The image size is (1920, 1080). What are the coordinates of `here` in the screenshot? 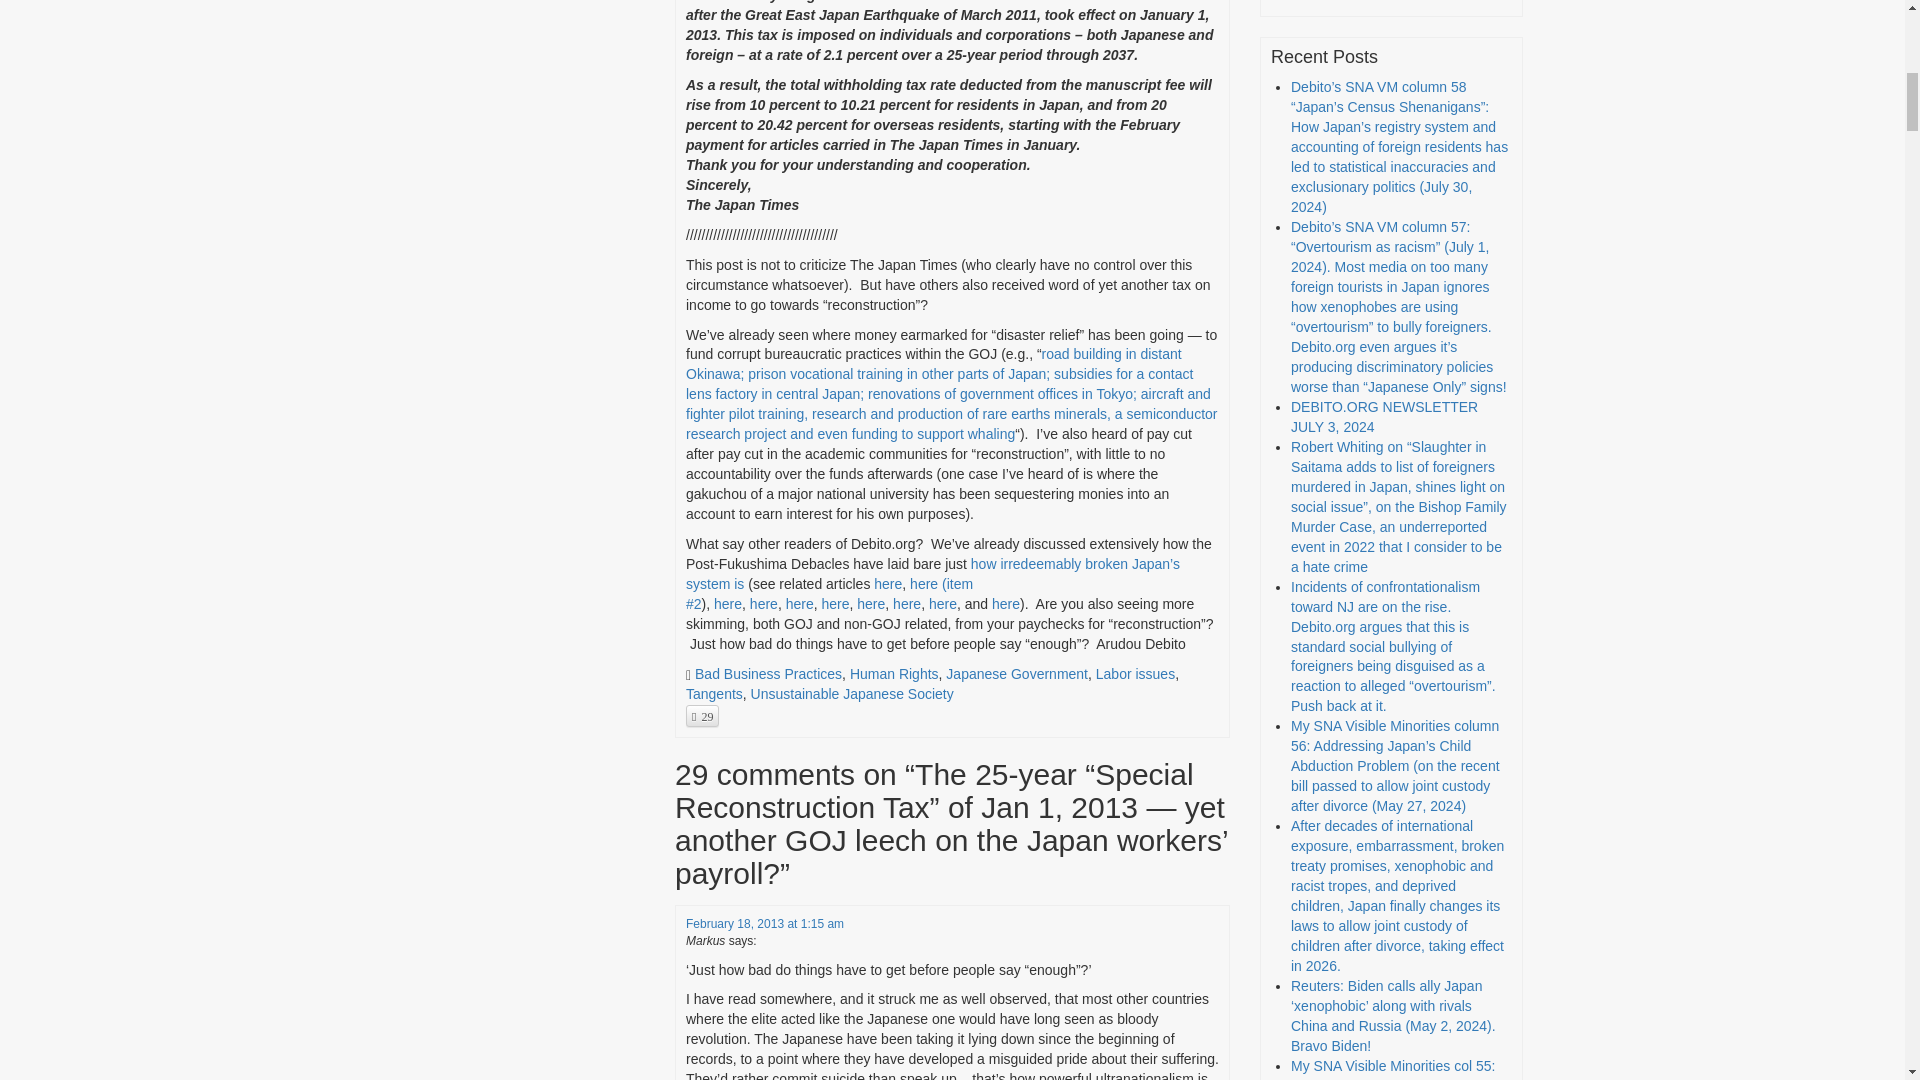 It's located at (728, 604).